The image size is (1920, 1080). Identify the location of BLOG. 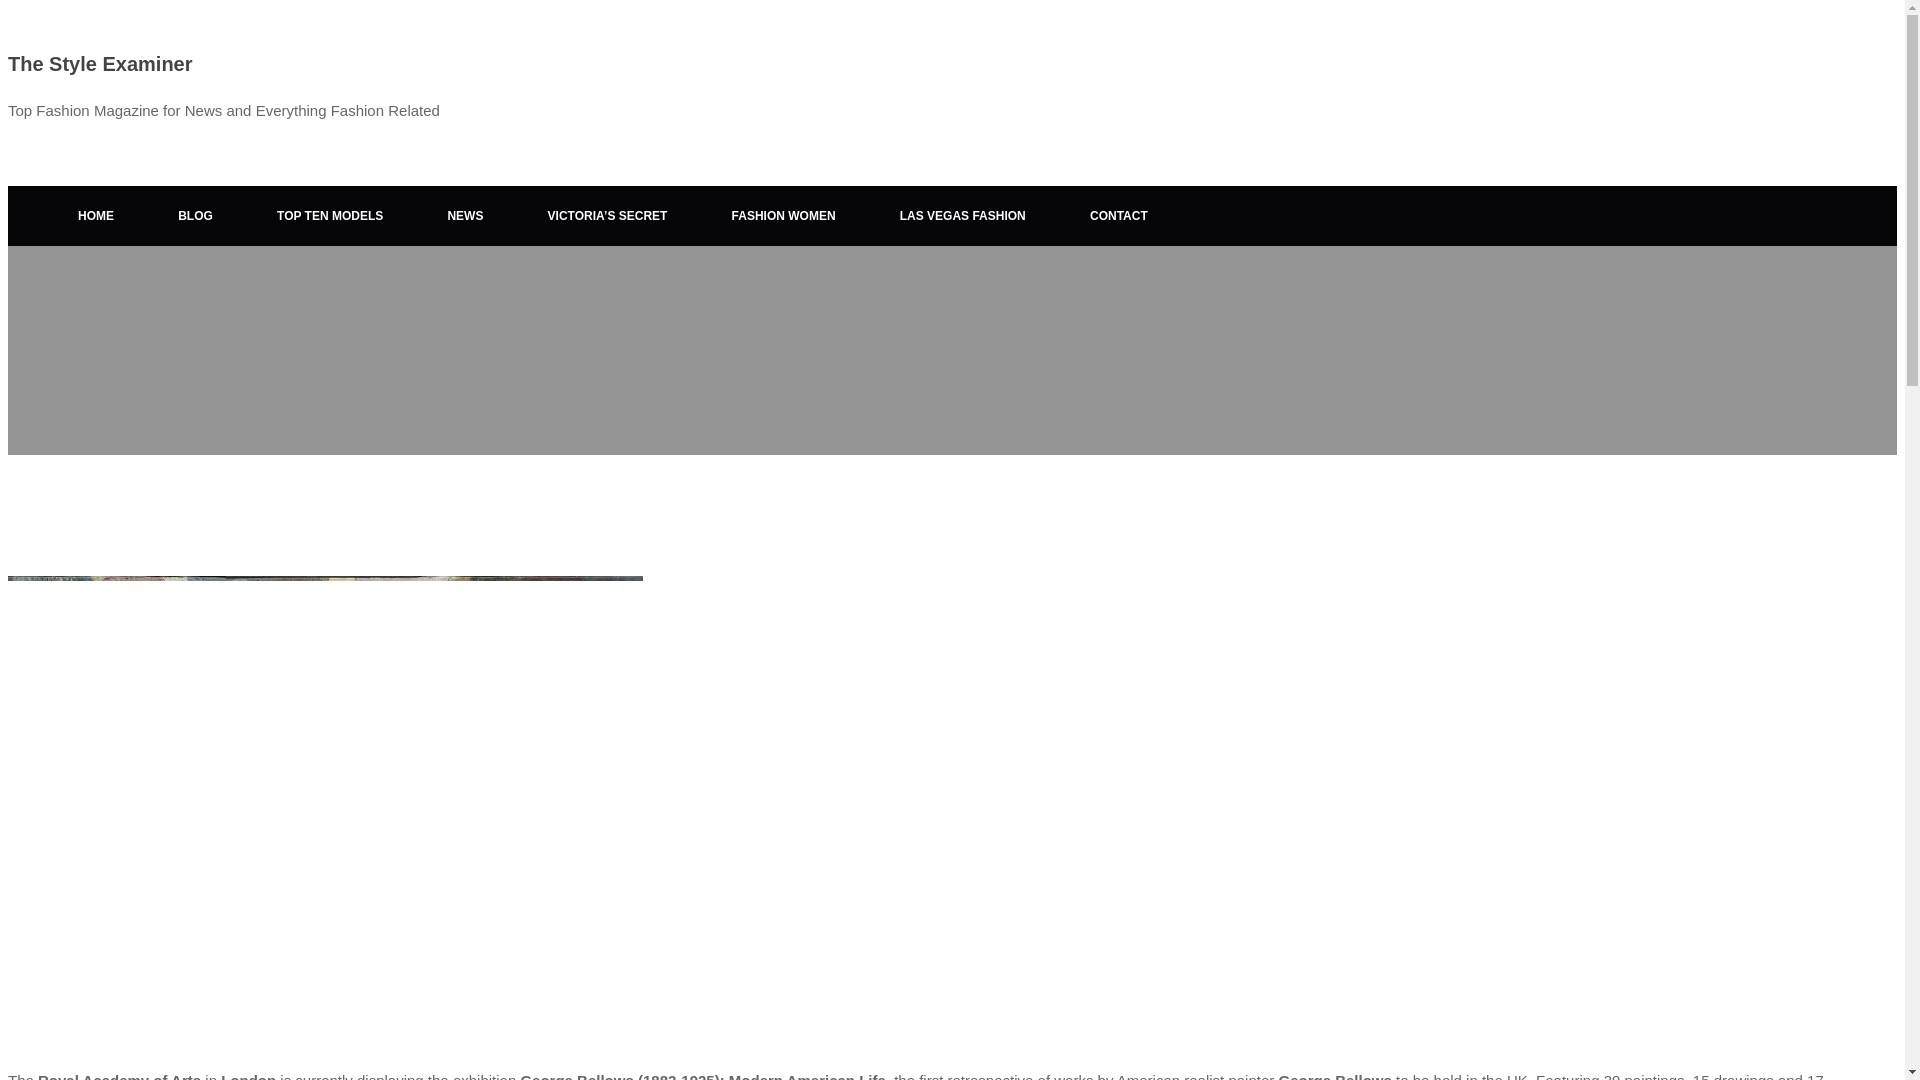
(195, 216).